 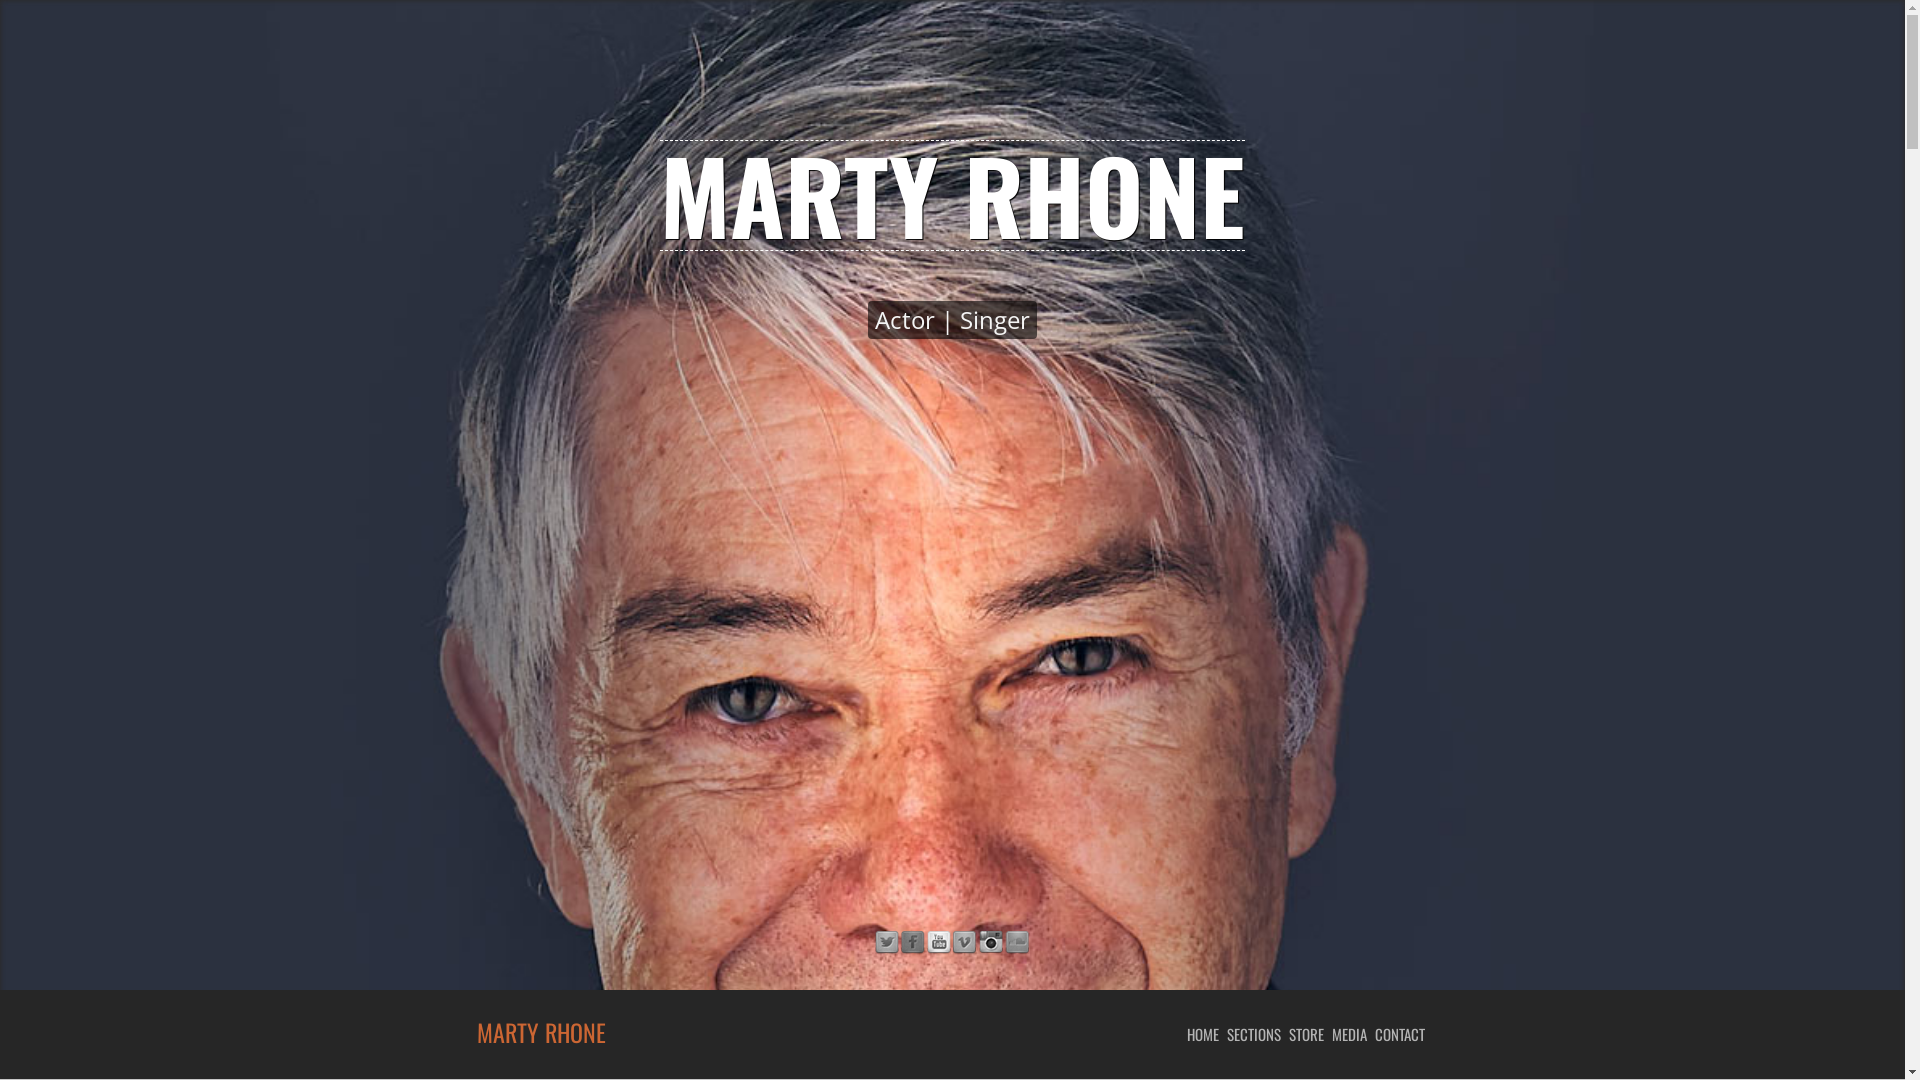 What do you see at coordinates (1403, 1034) in the screenshot?
I see `CONTACT` at bounding box center [1403, 1034].